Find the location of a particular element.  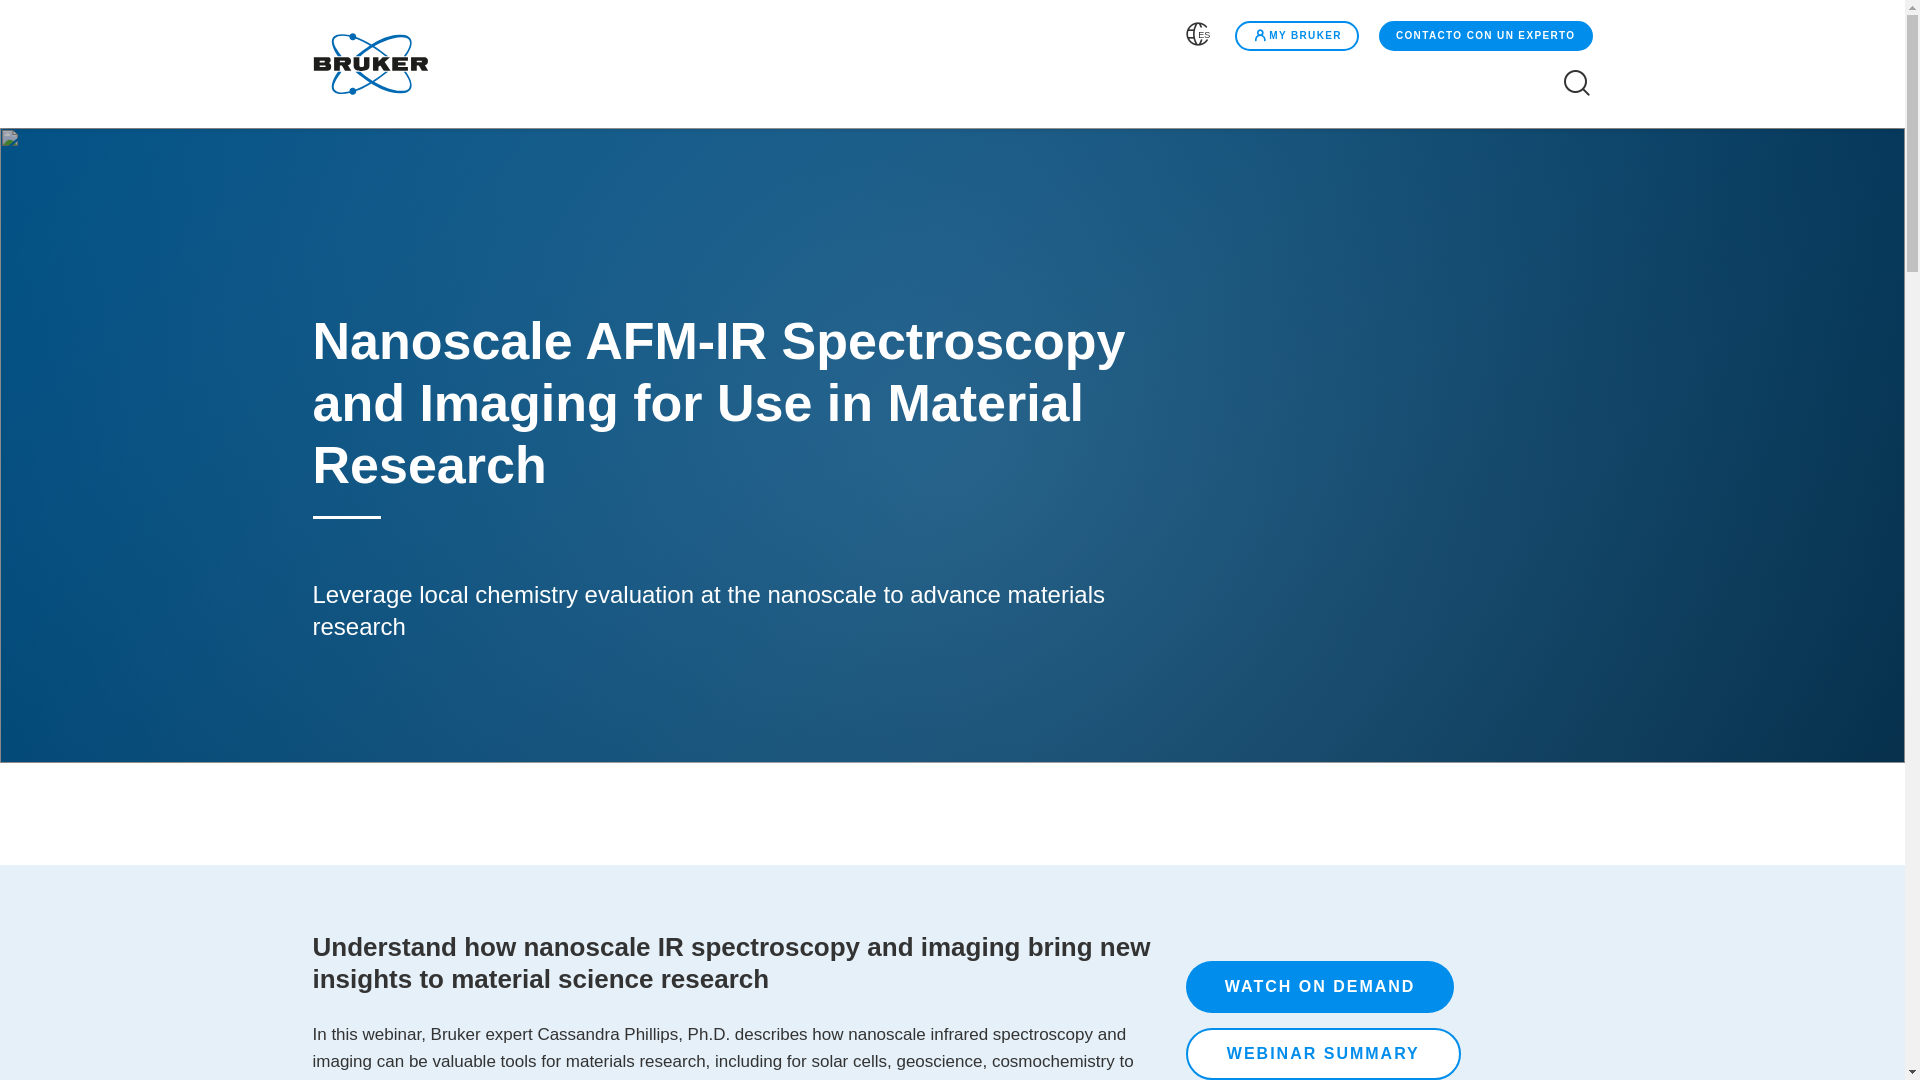

CONTACTO CON UN EXPERTO is located at coordinates (1484, 36).